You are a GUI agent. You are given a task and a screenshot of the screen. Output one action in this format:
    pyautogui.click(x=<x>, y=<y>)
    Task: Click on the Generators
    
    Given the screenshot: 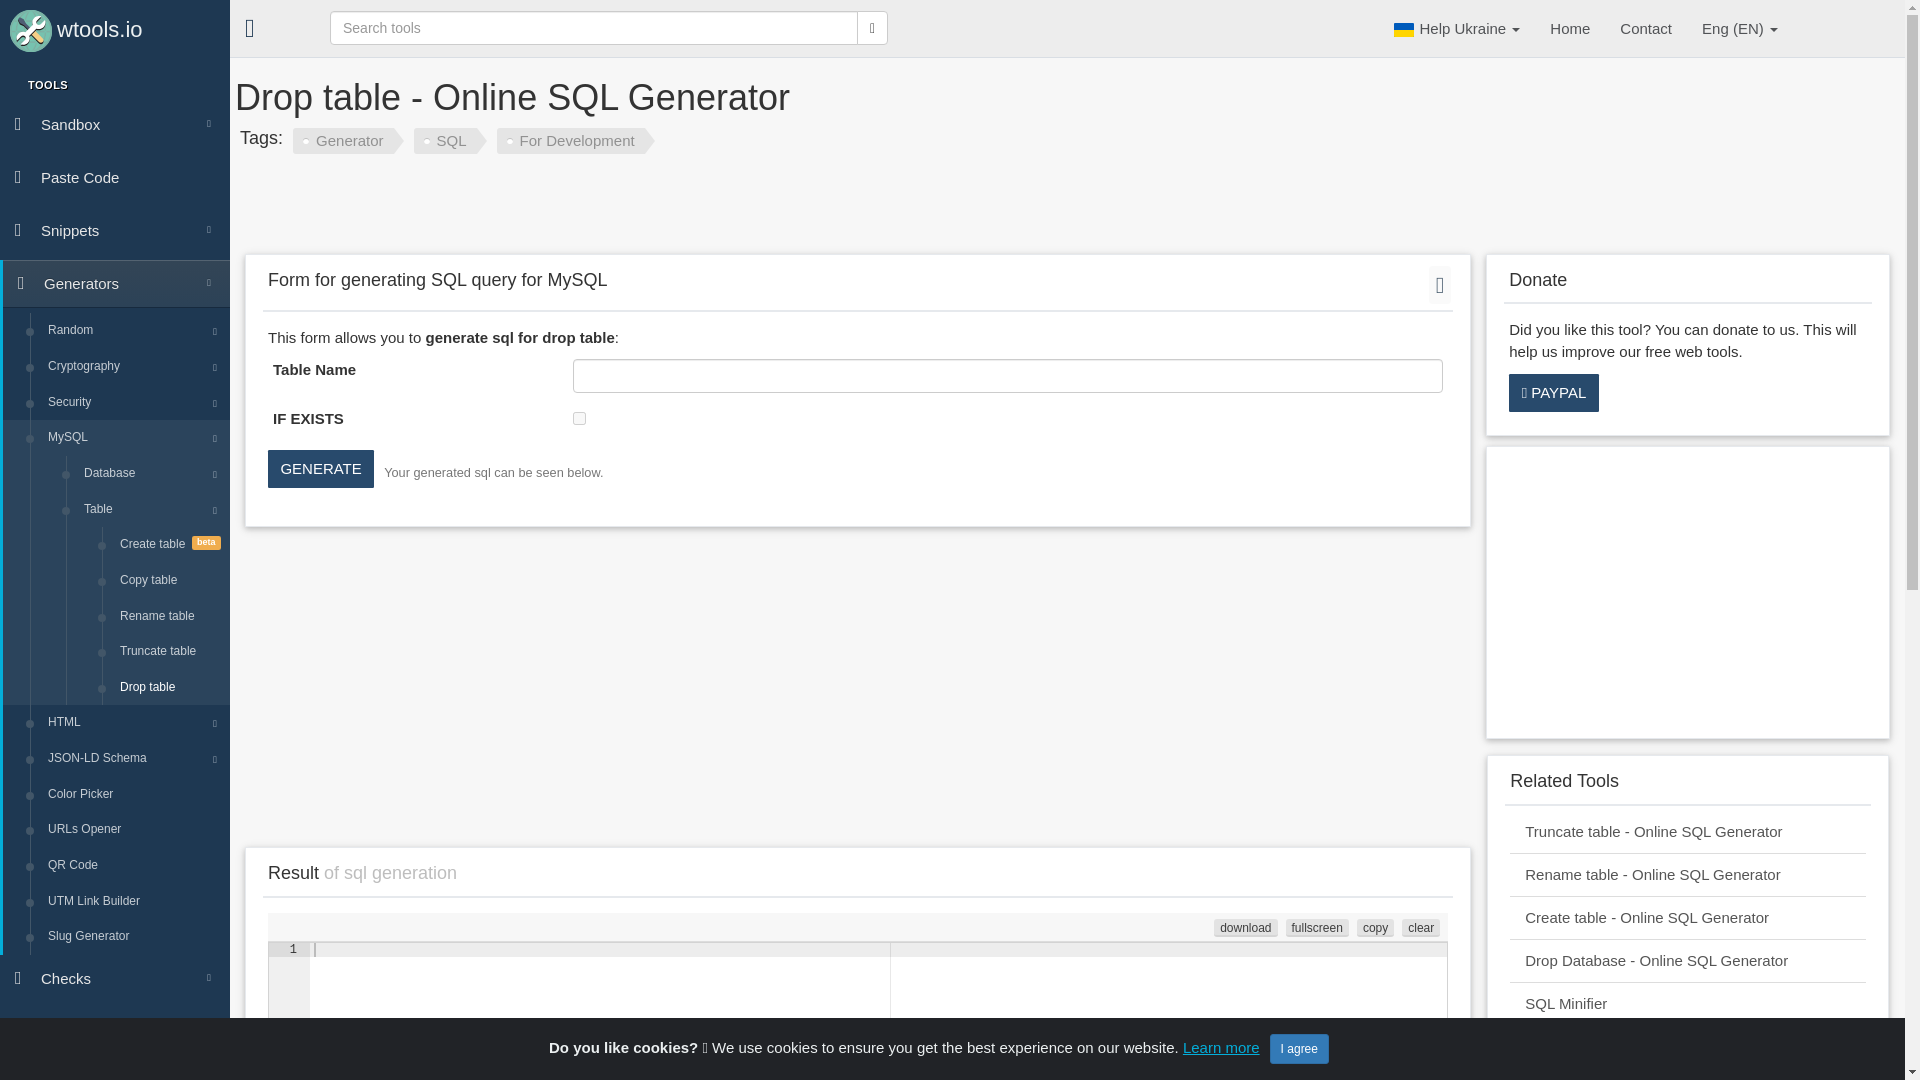 What is the action you would take?
    pyautogui.click(x=116, y=283)
    